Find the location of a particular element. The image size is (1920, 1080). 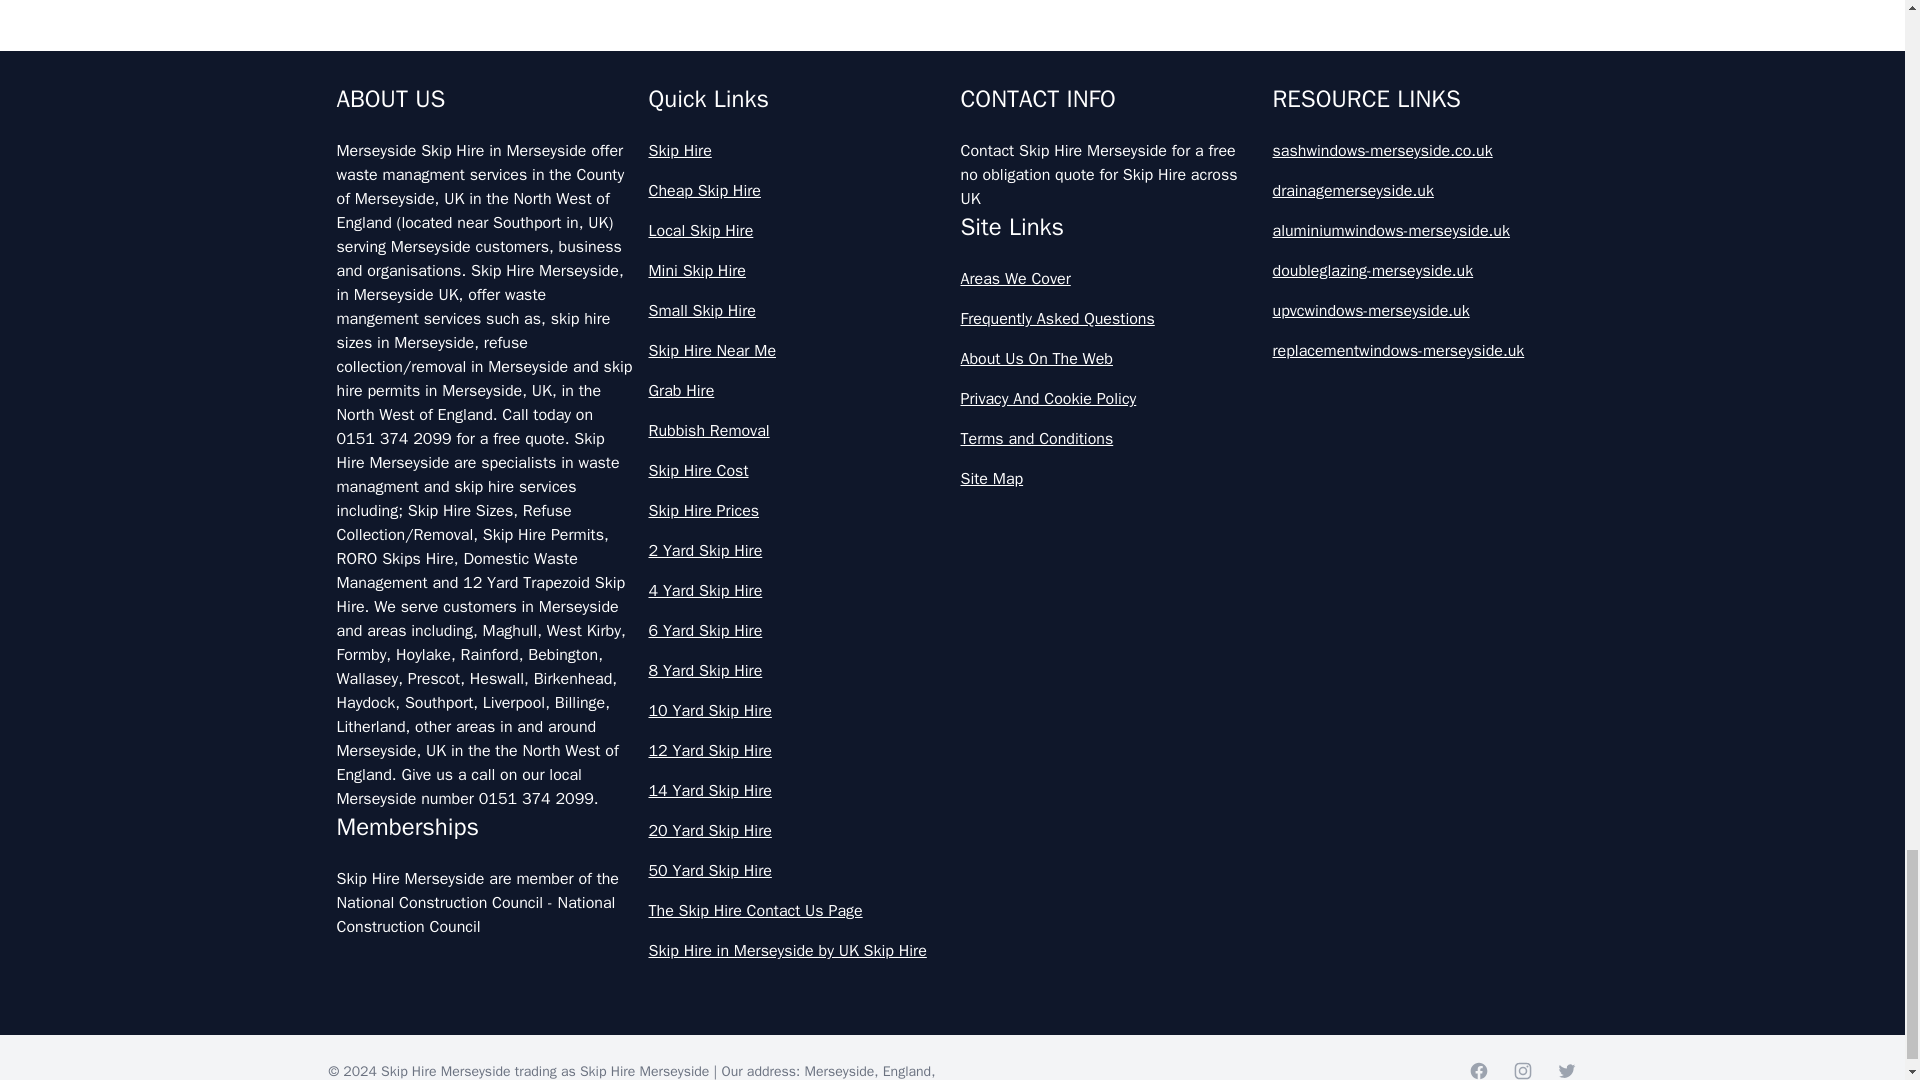

What Is Grab Hire In Merseyside is located at coordinates (952, 133).